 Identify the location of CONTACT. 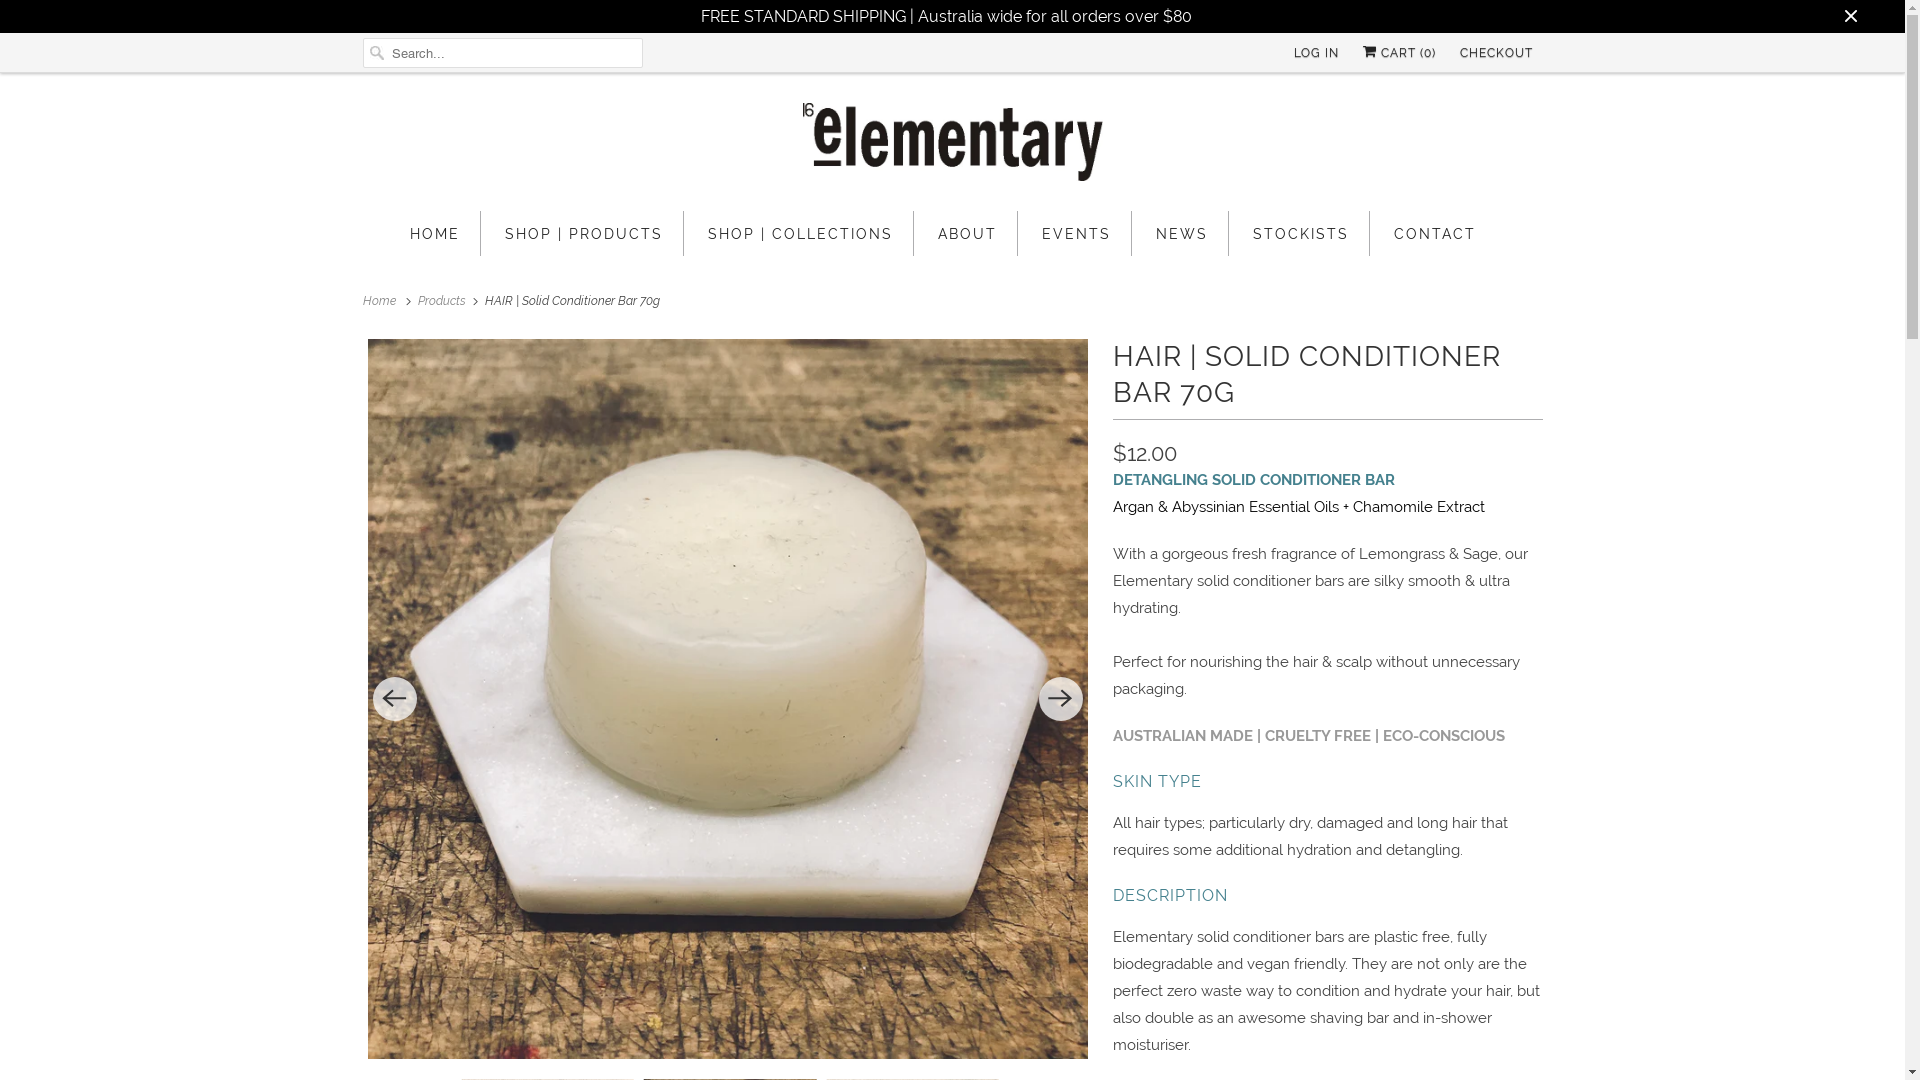
(1435, 234).